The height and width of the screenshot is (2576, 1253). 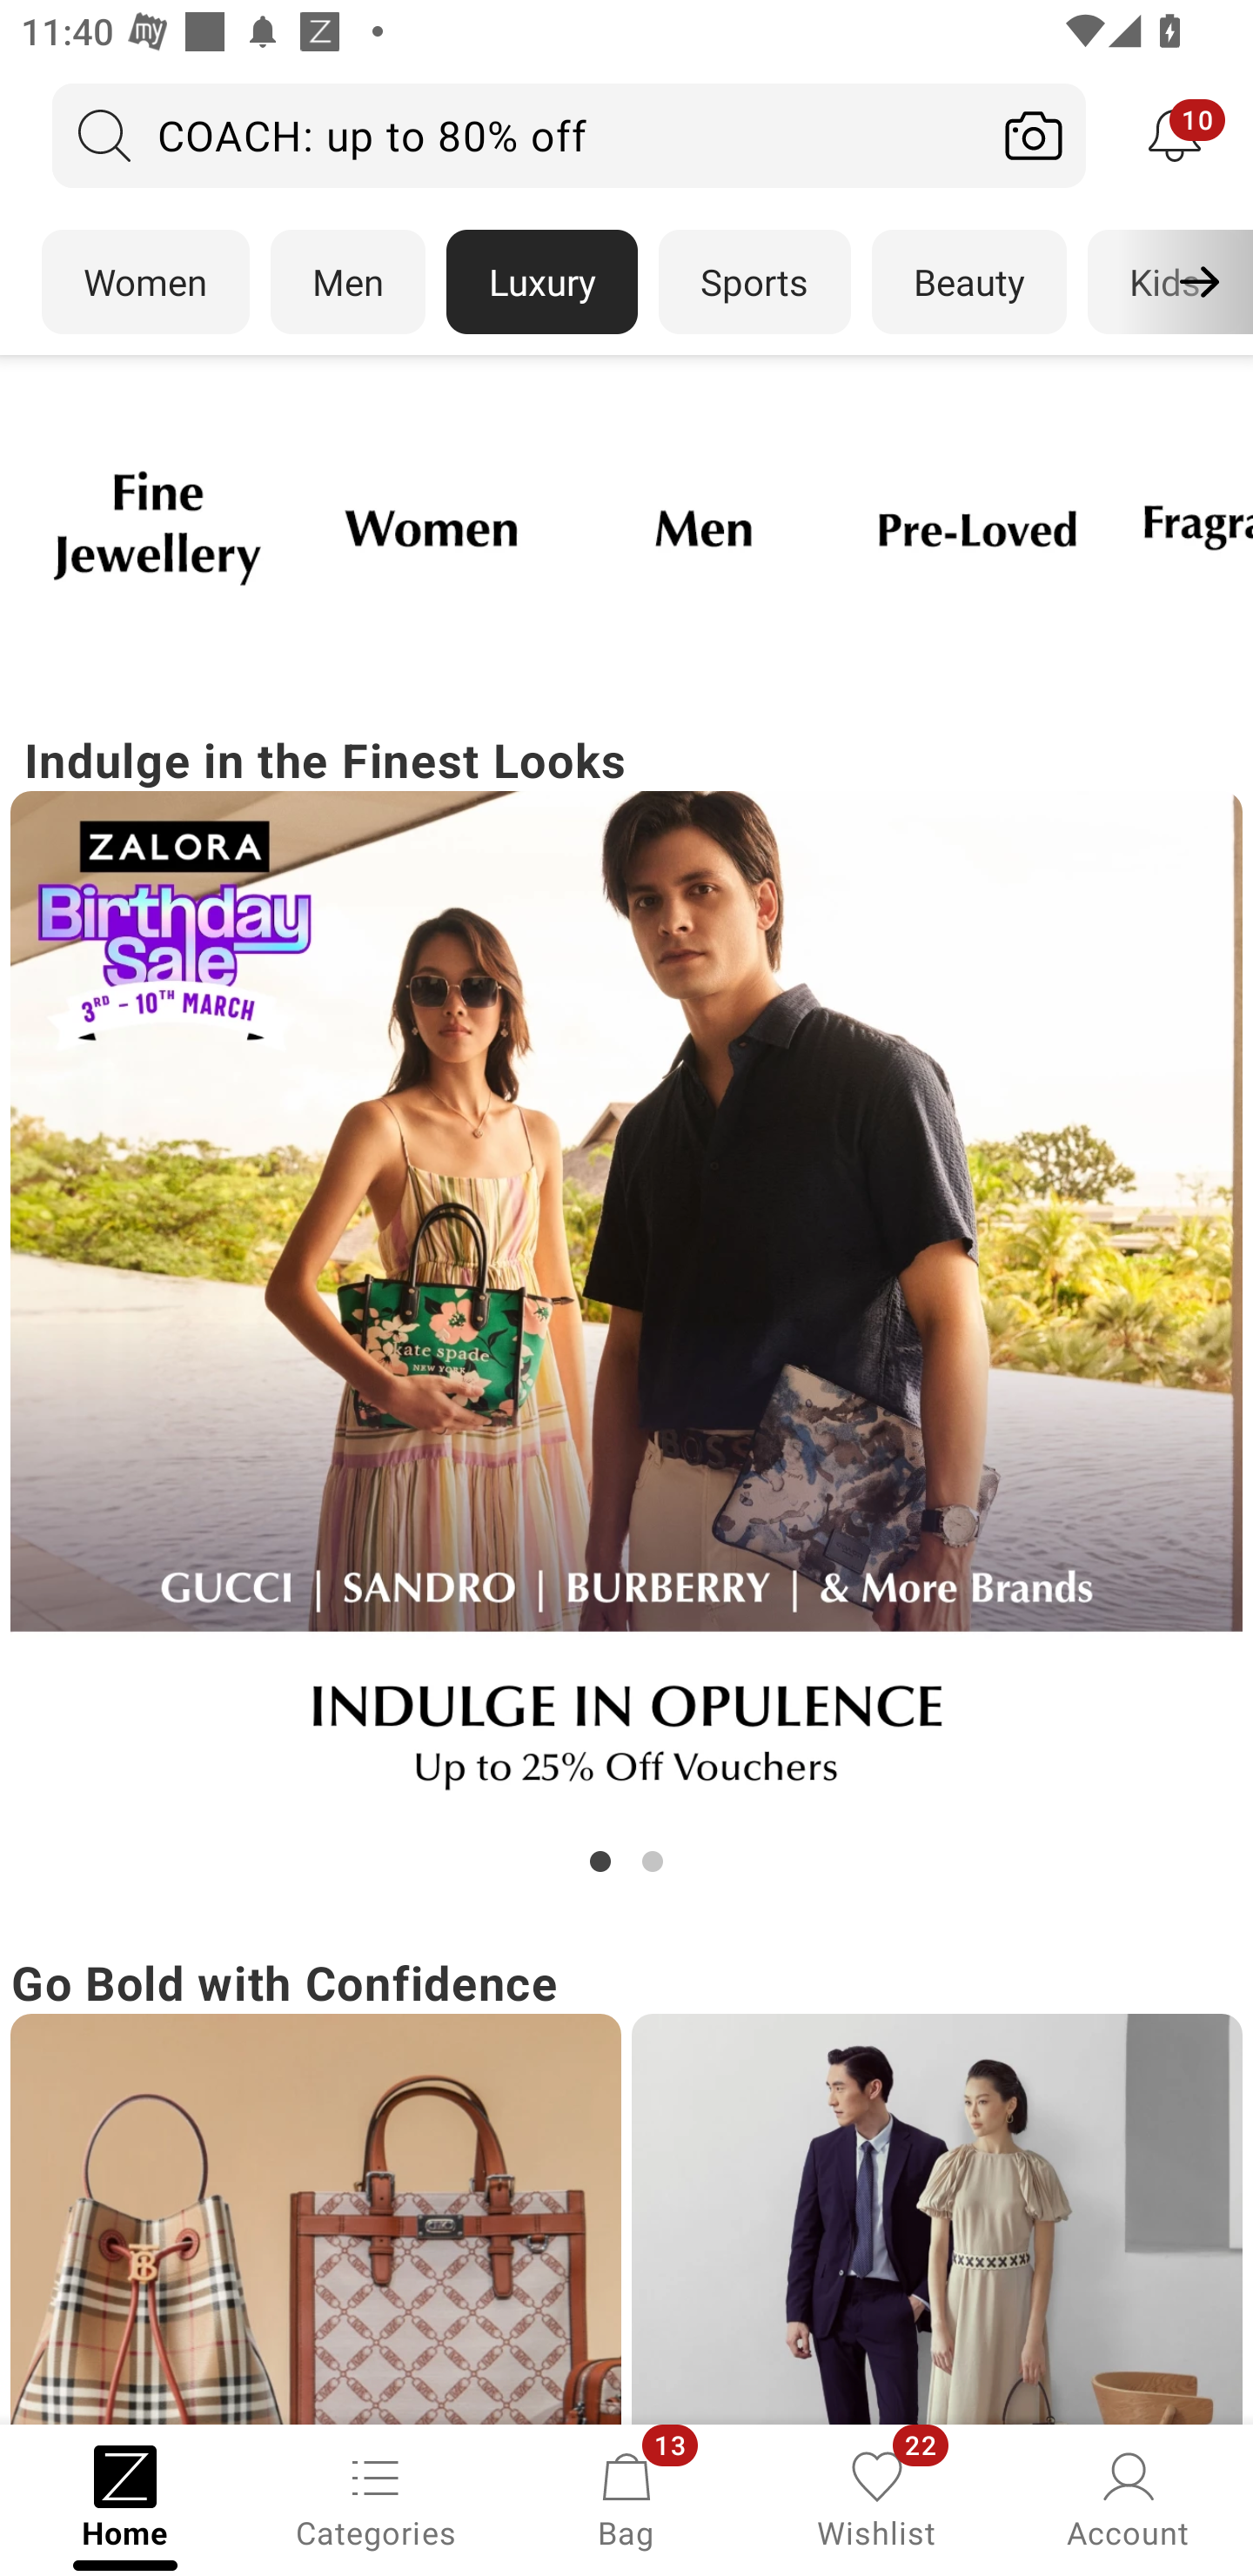 I want to click on Luxury, so click(x=541, y=282).